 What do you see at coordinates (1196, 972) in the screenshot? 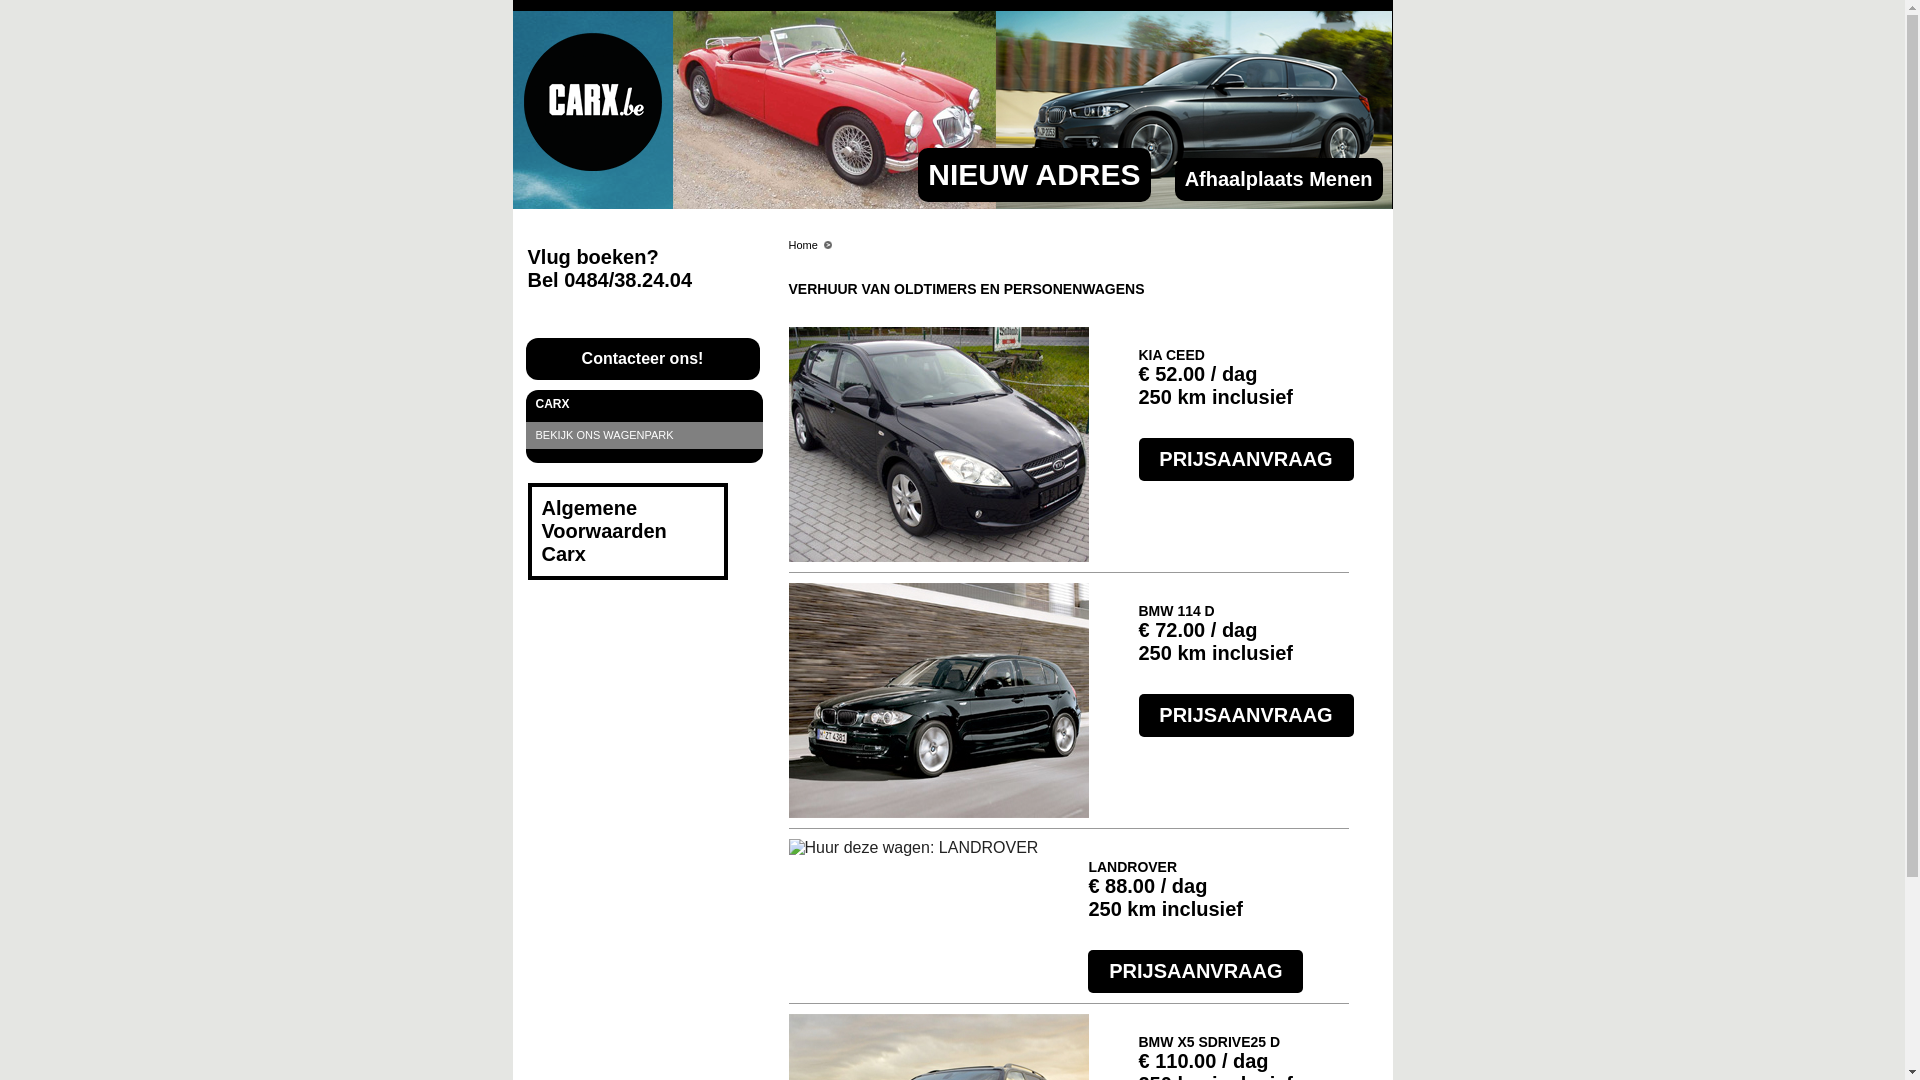
I see `PRIJSAANVRAAG` at bounding box center [1196, 972].